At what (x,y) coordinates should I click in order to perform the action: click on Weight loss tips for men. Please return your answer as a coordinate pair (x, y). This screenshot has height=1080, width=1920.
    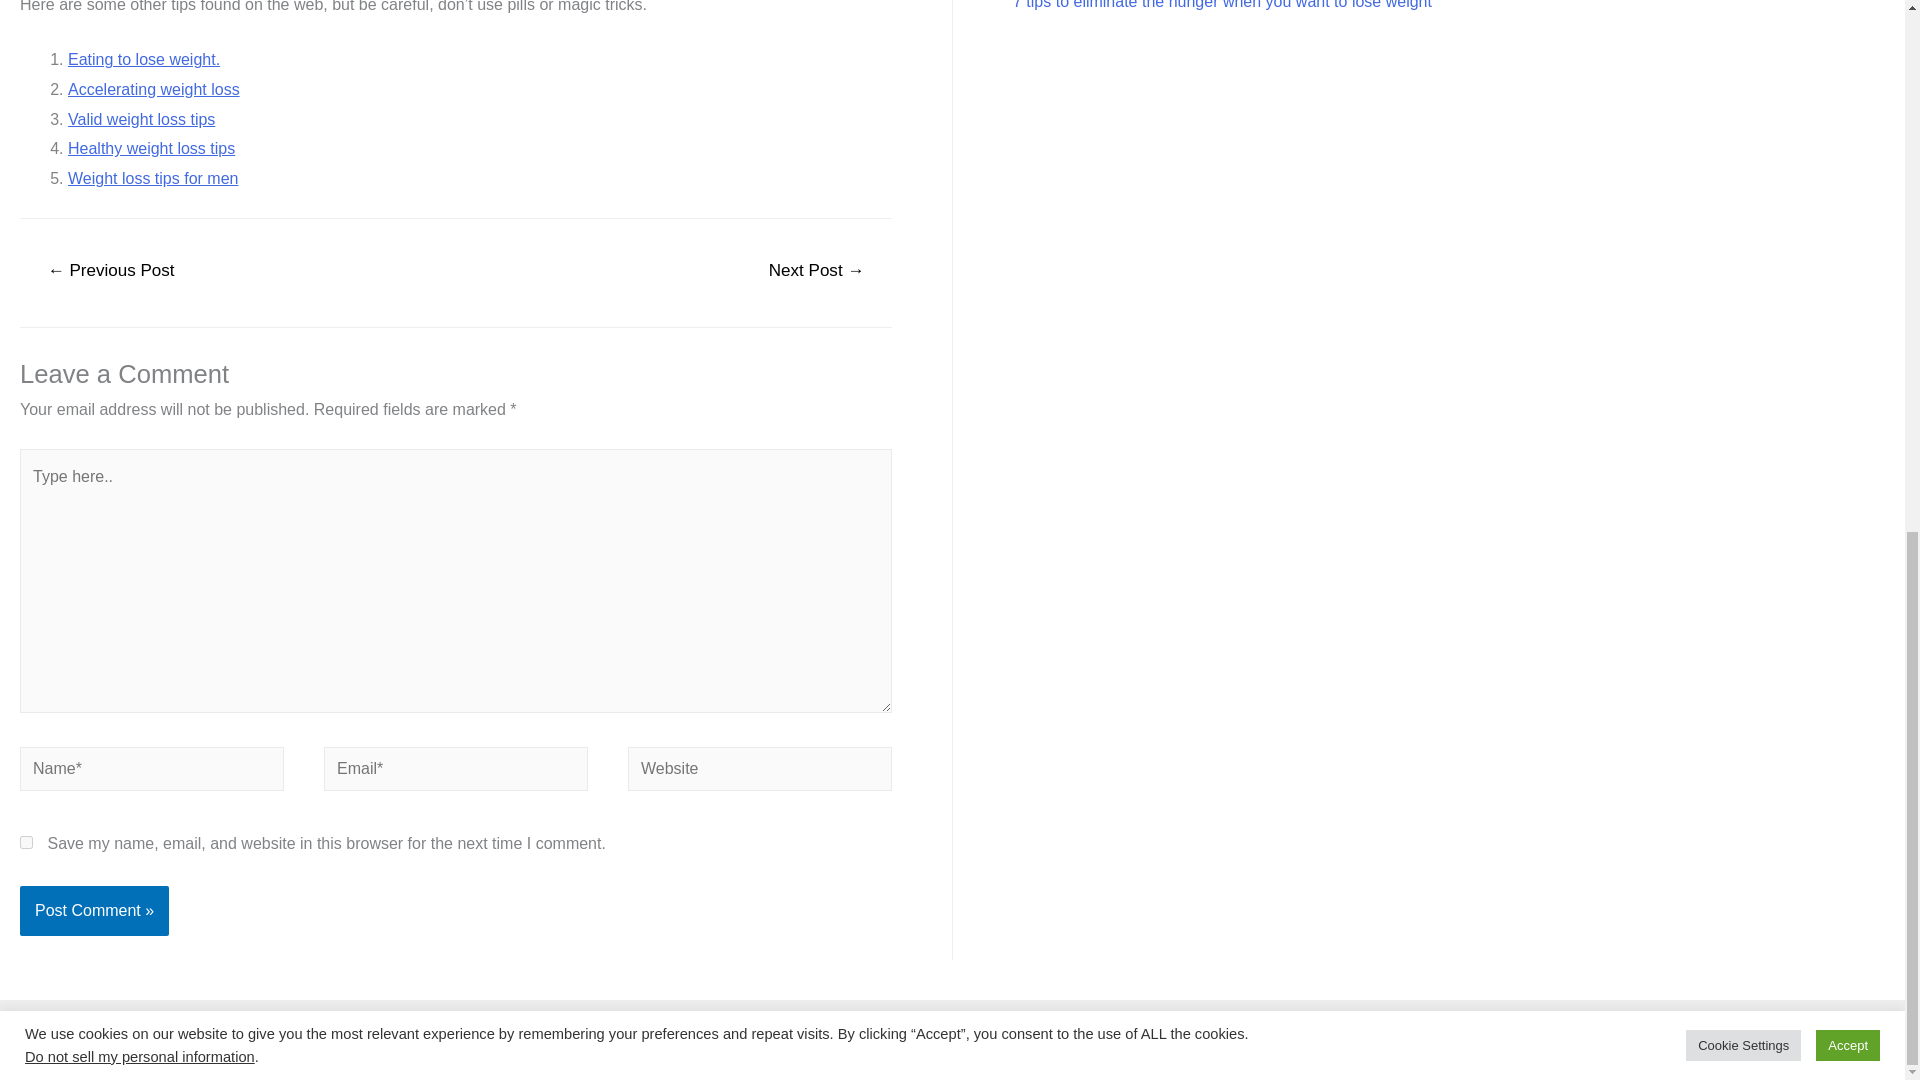
    Looking at the image, I should click on (152, 178).